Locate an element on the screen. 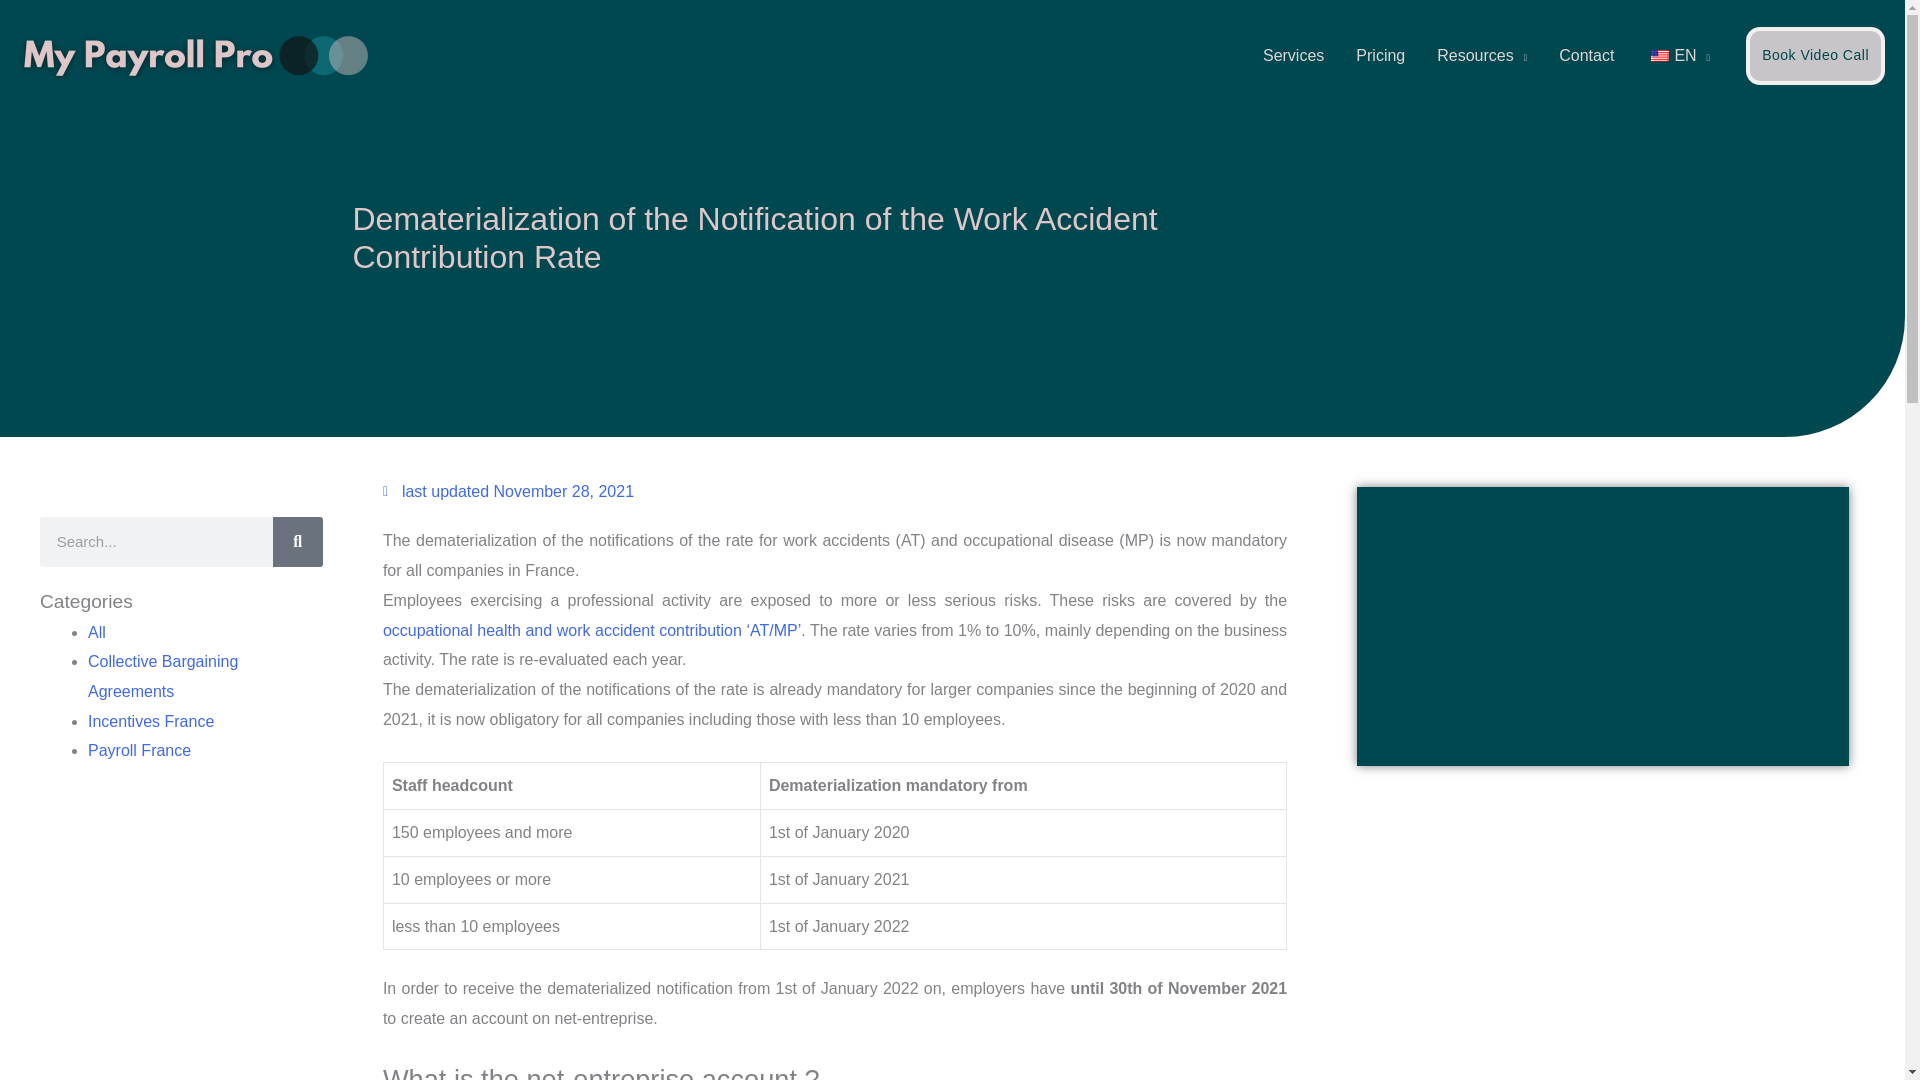 Image resolution: width=1920 pixels, height=1080 pixels. Incentives France is located at coordinates (150, 721).